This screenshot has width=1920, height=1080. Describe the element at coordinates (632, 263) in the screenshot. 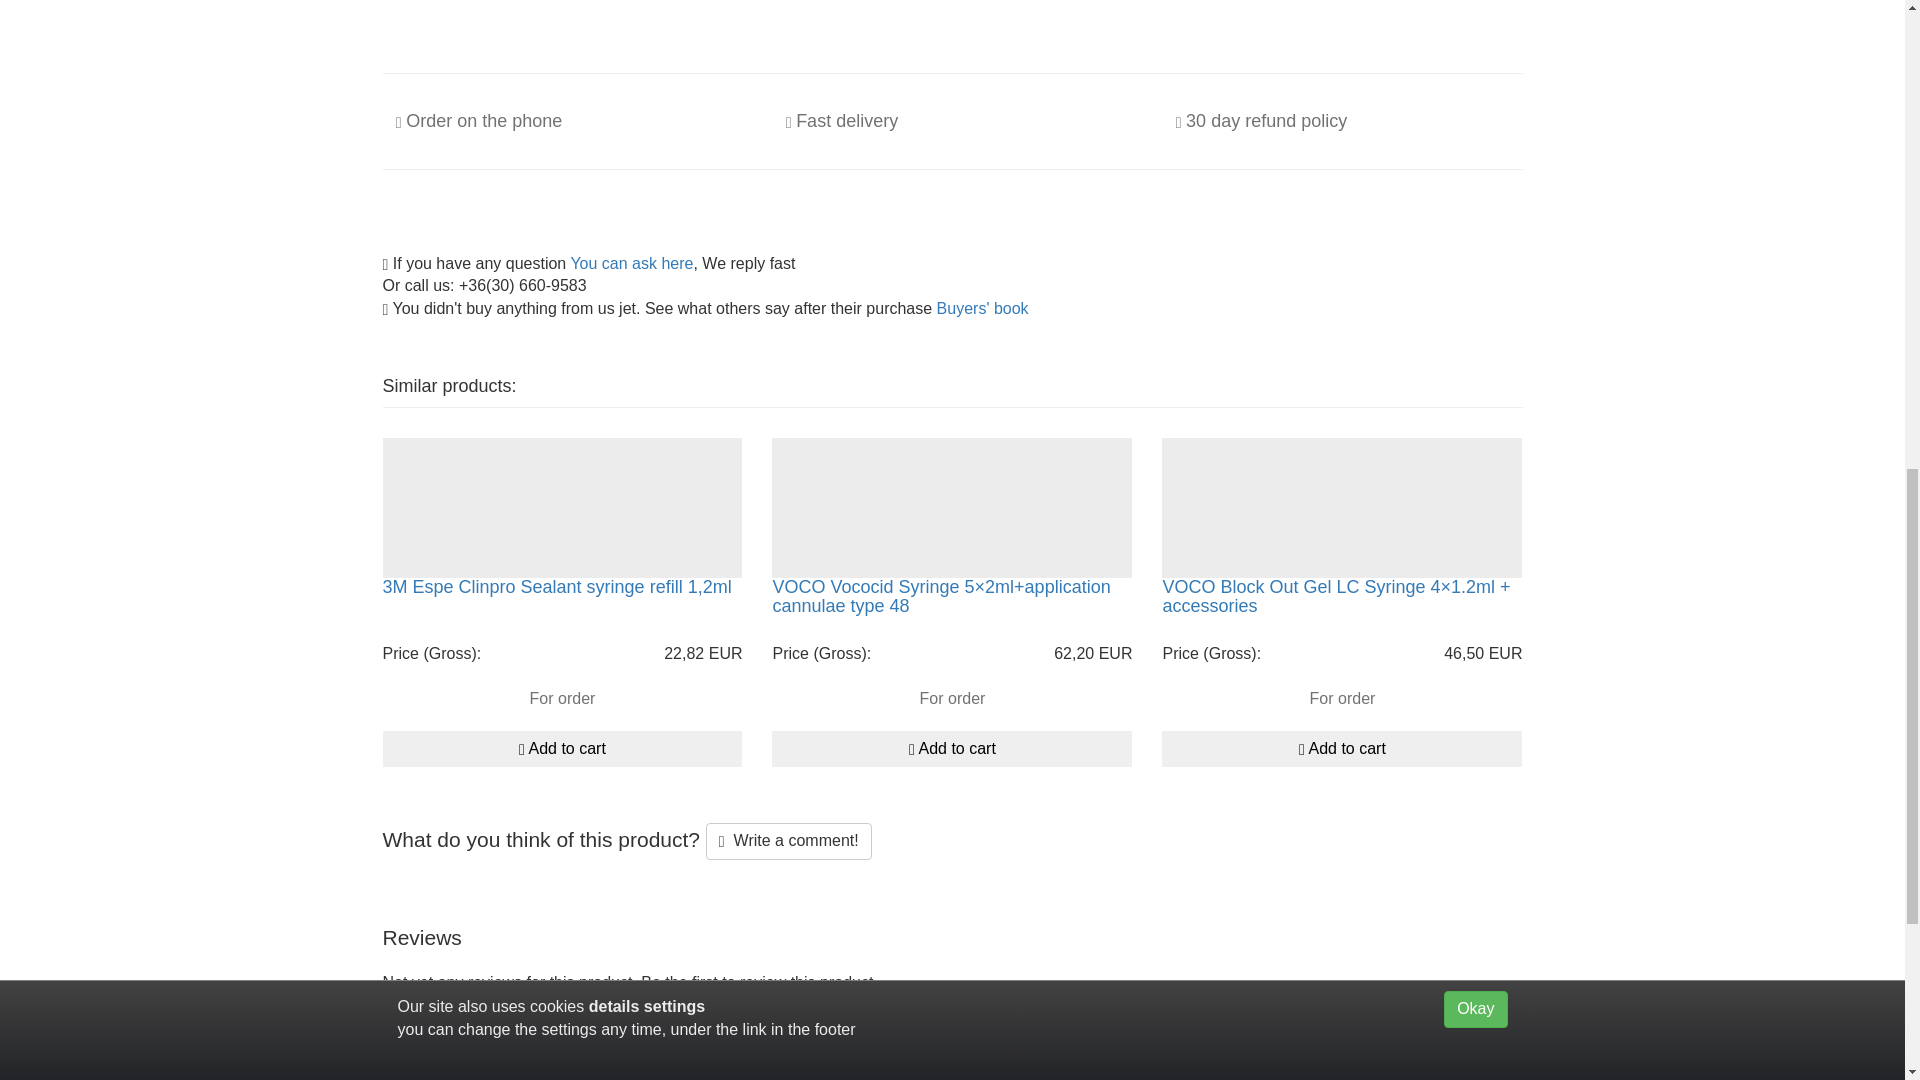

I see `You can ask here` at that location.